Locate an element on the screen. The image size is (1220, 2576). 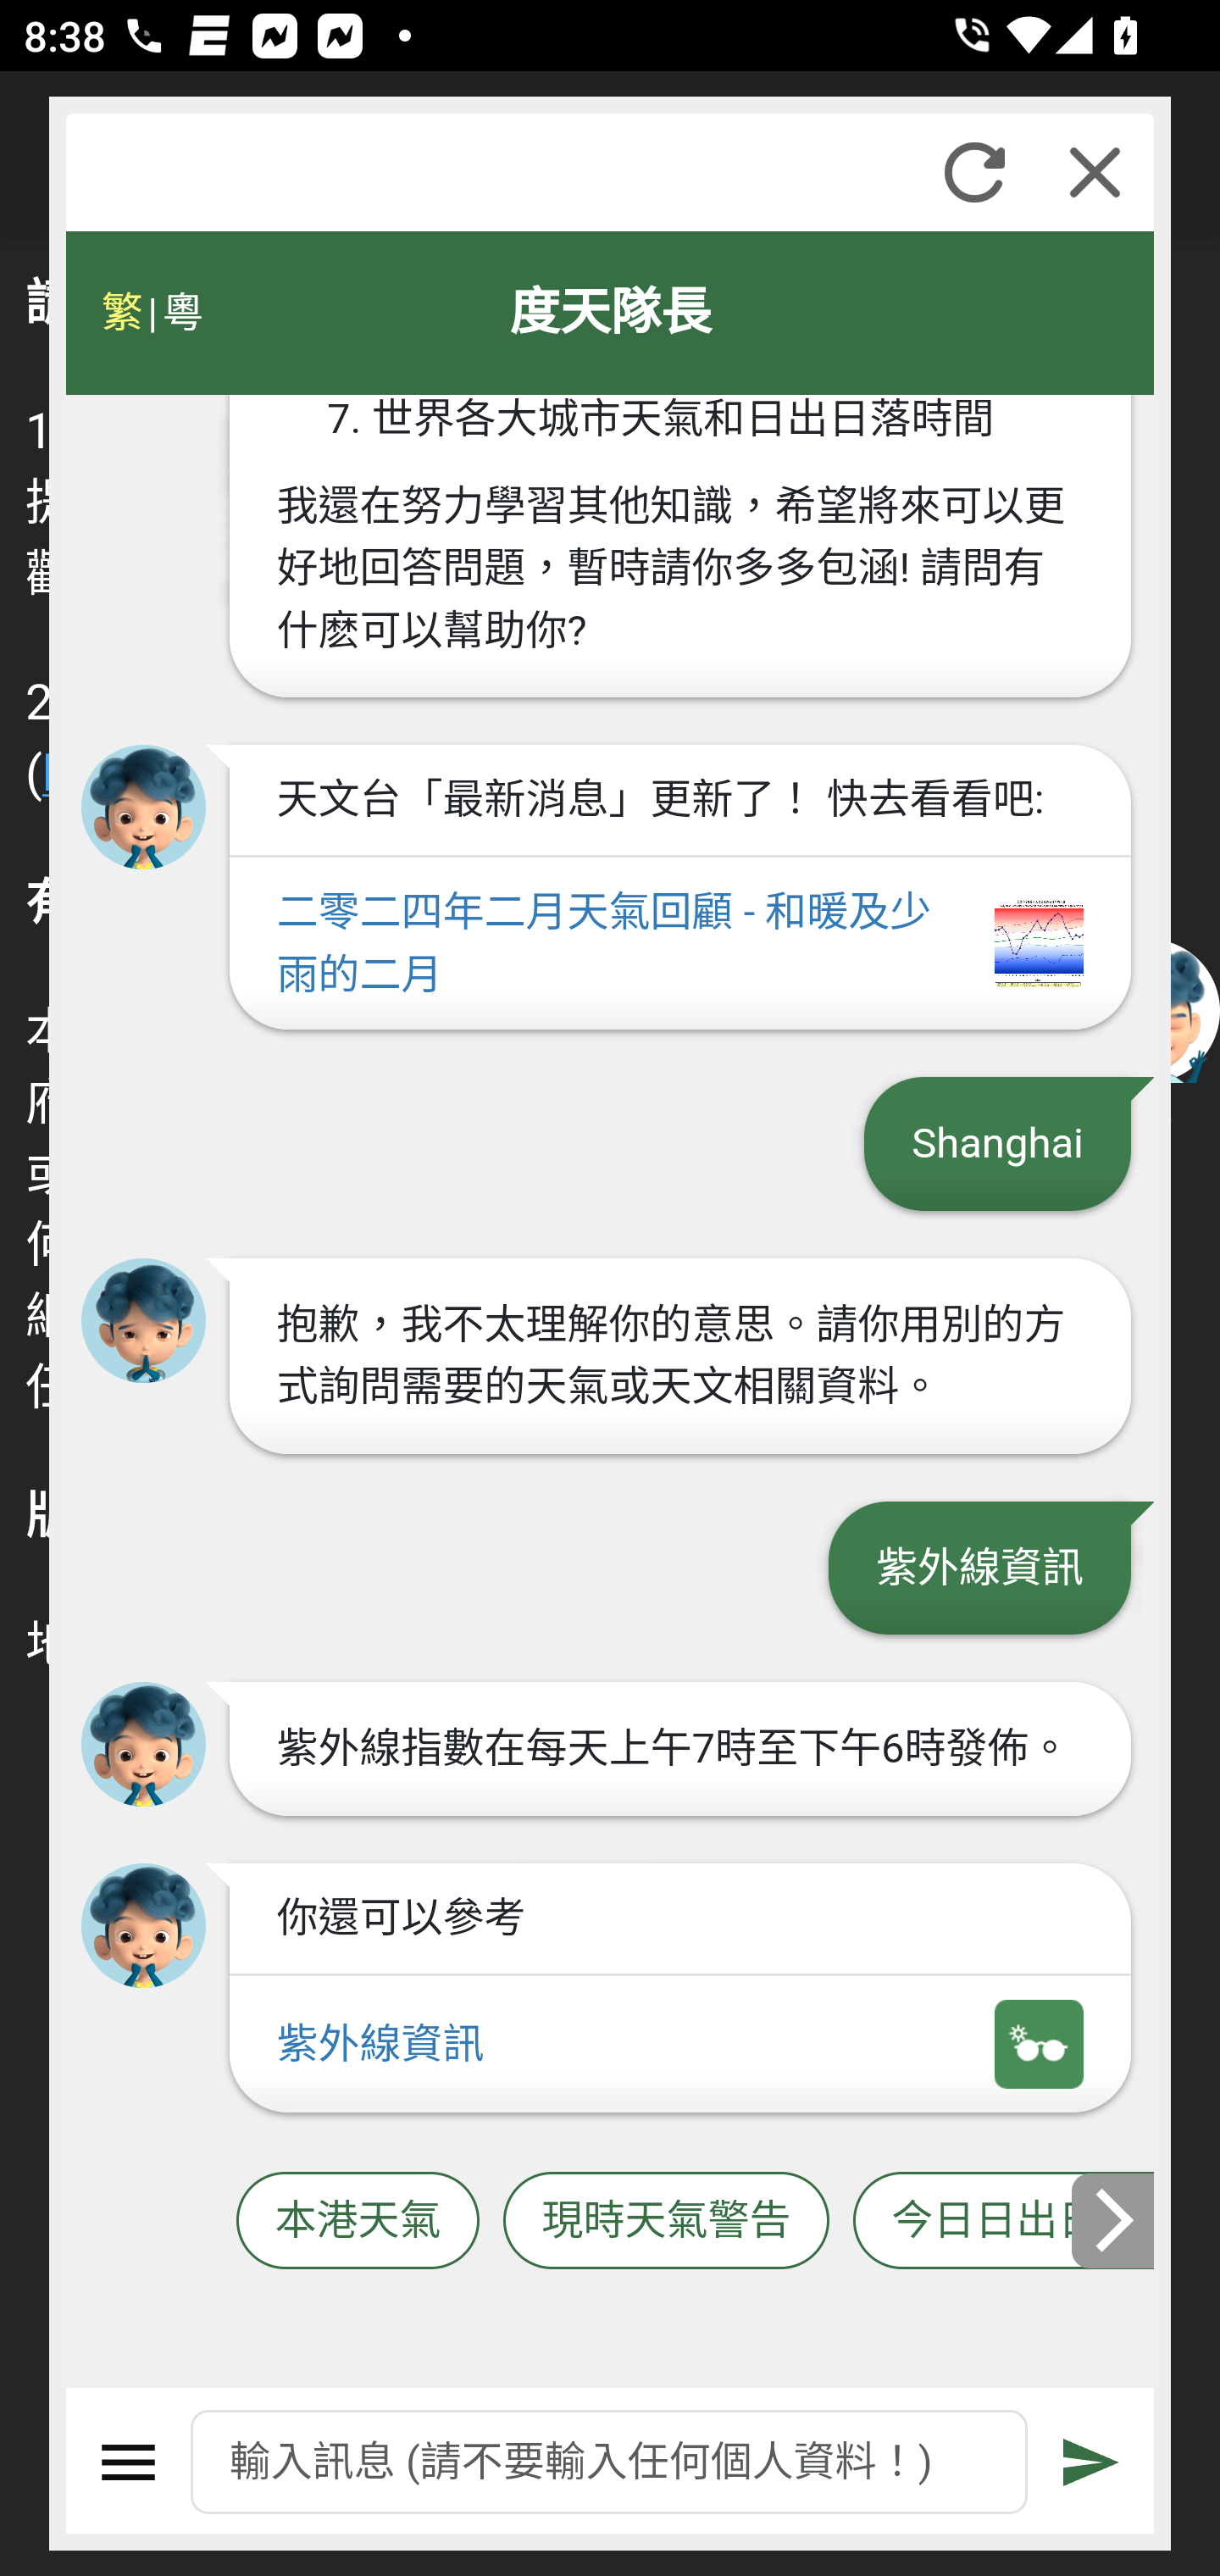
粵 is located at coordinates (181, 313).